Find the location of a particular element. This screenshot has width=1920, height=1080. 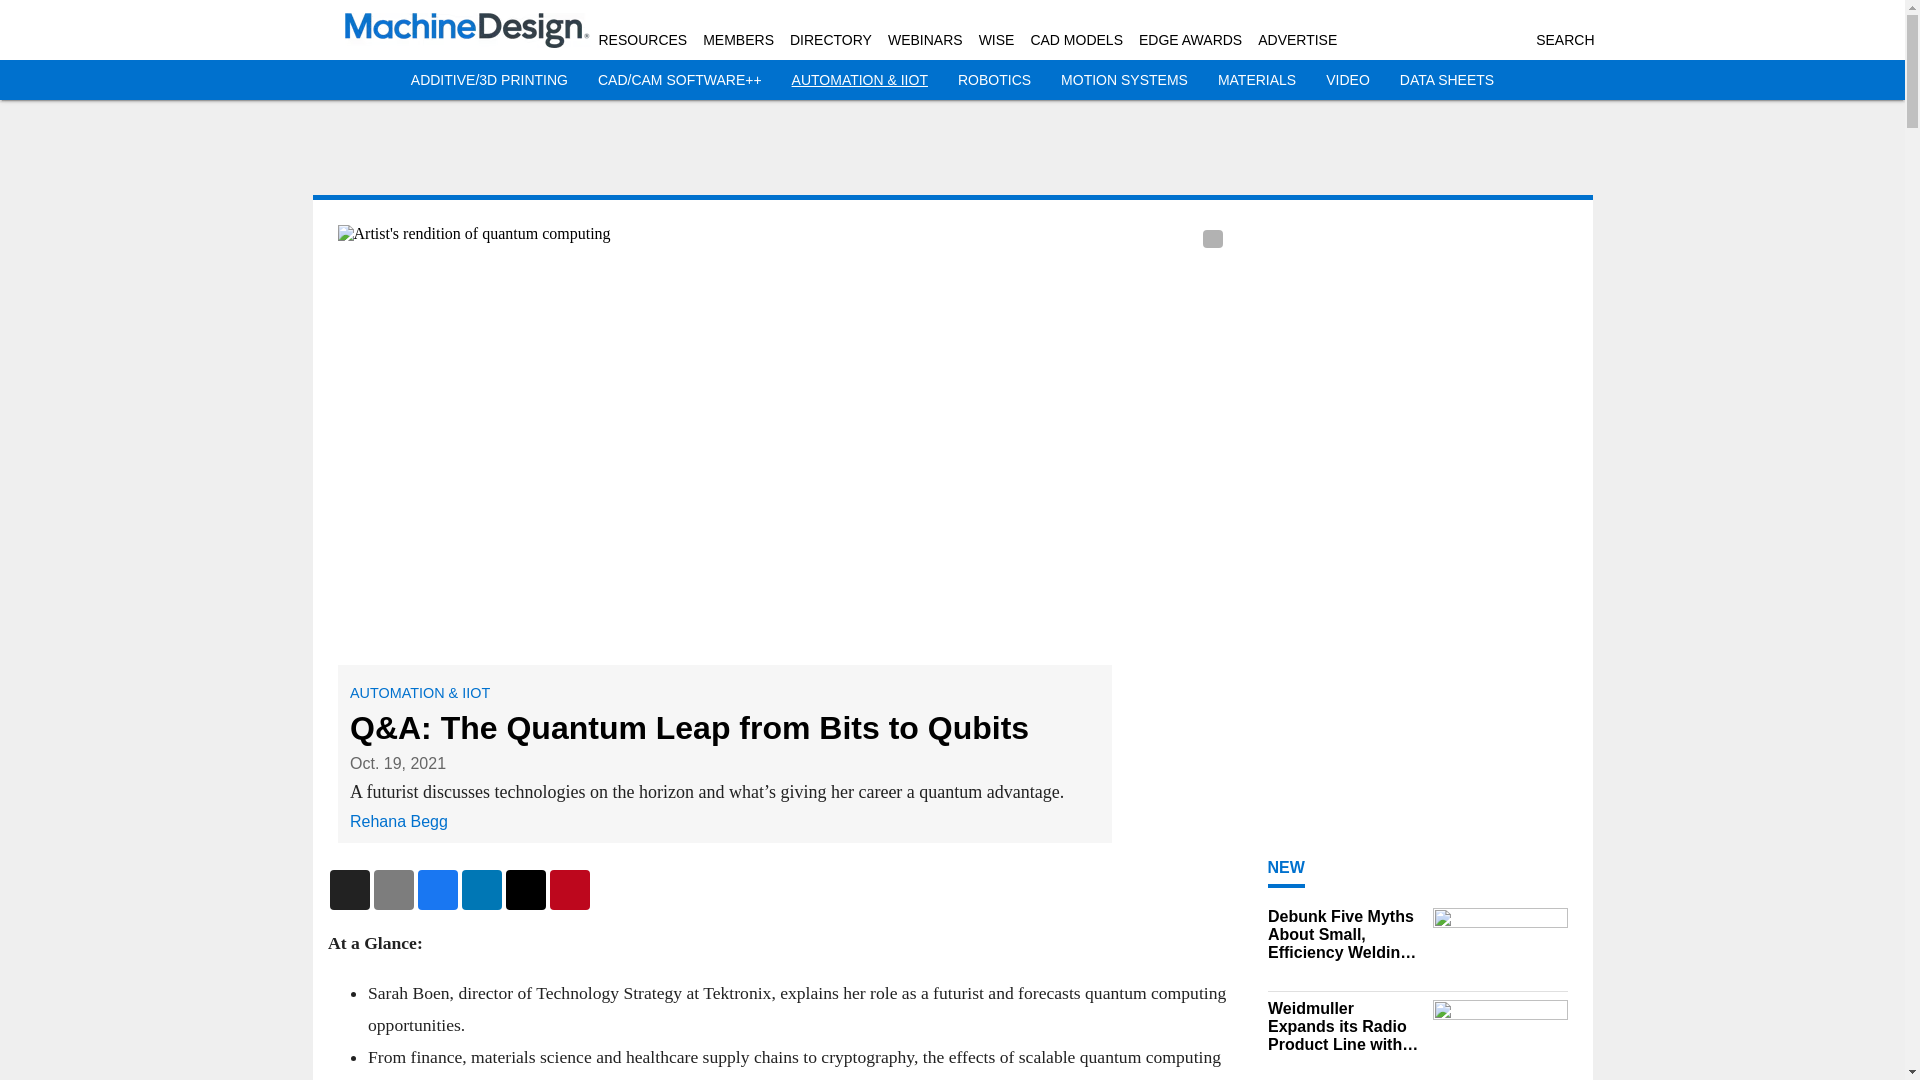

MEMBERS is located at coordinates (738, 40).